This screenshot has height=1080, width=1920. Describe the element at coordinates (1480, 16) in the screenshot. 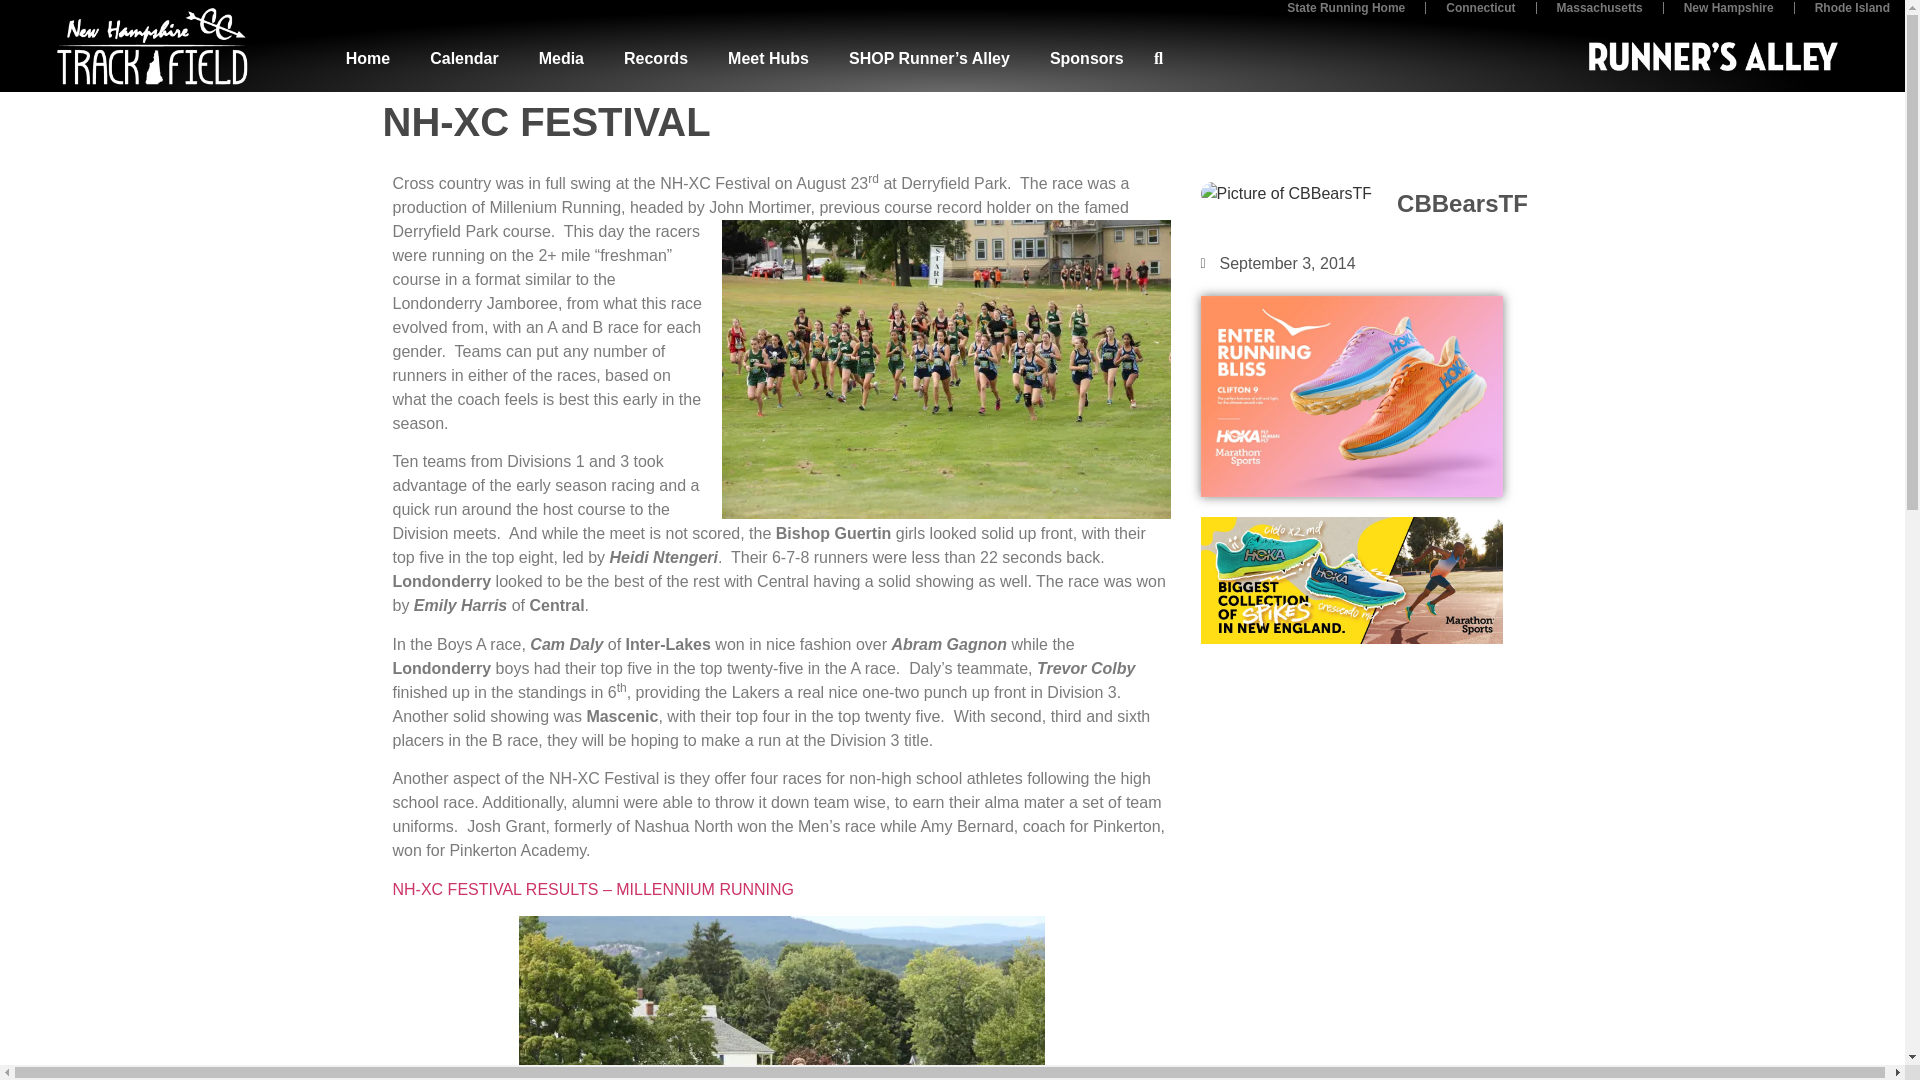

I see `Connecticut` at that location.